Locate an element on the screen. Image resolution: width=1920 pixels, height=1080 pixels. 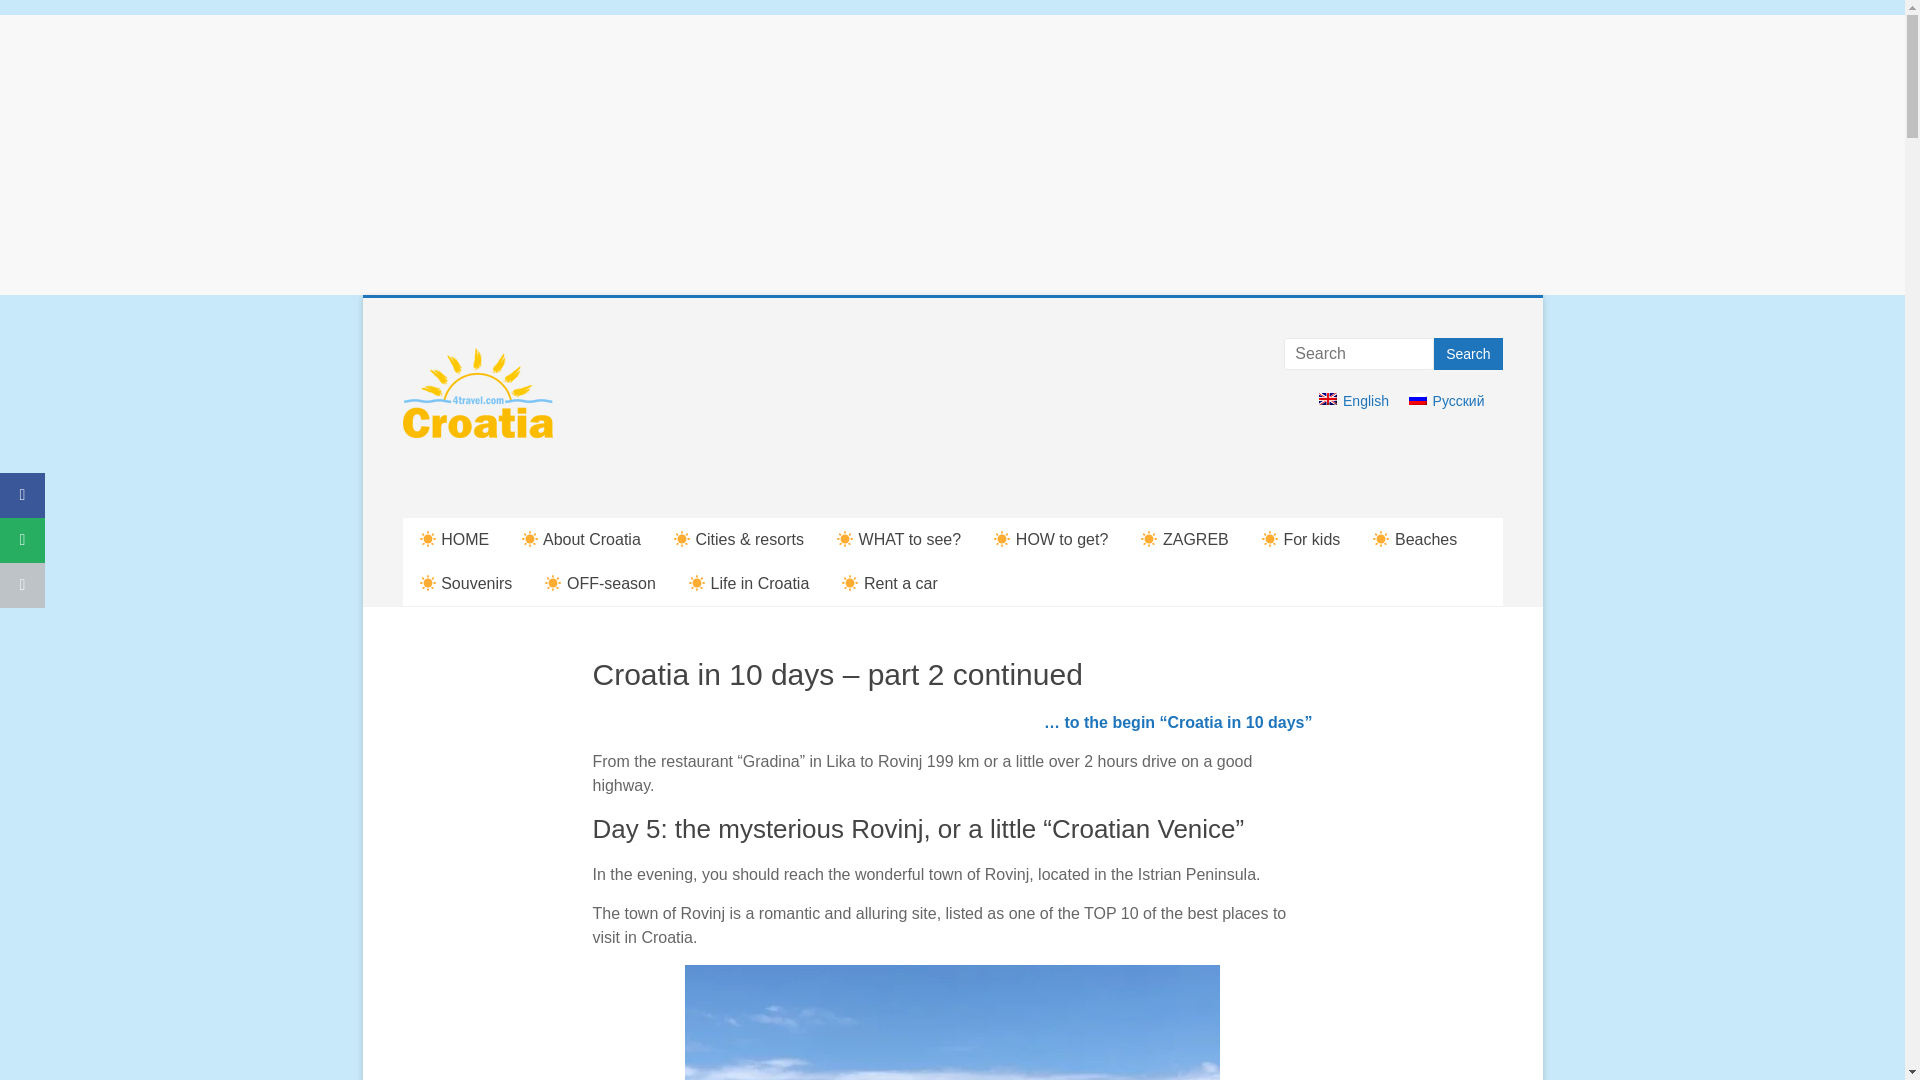
About Croatia is located at coordinates (580, 540).